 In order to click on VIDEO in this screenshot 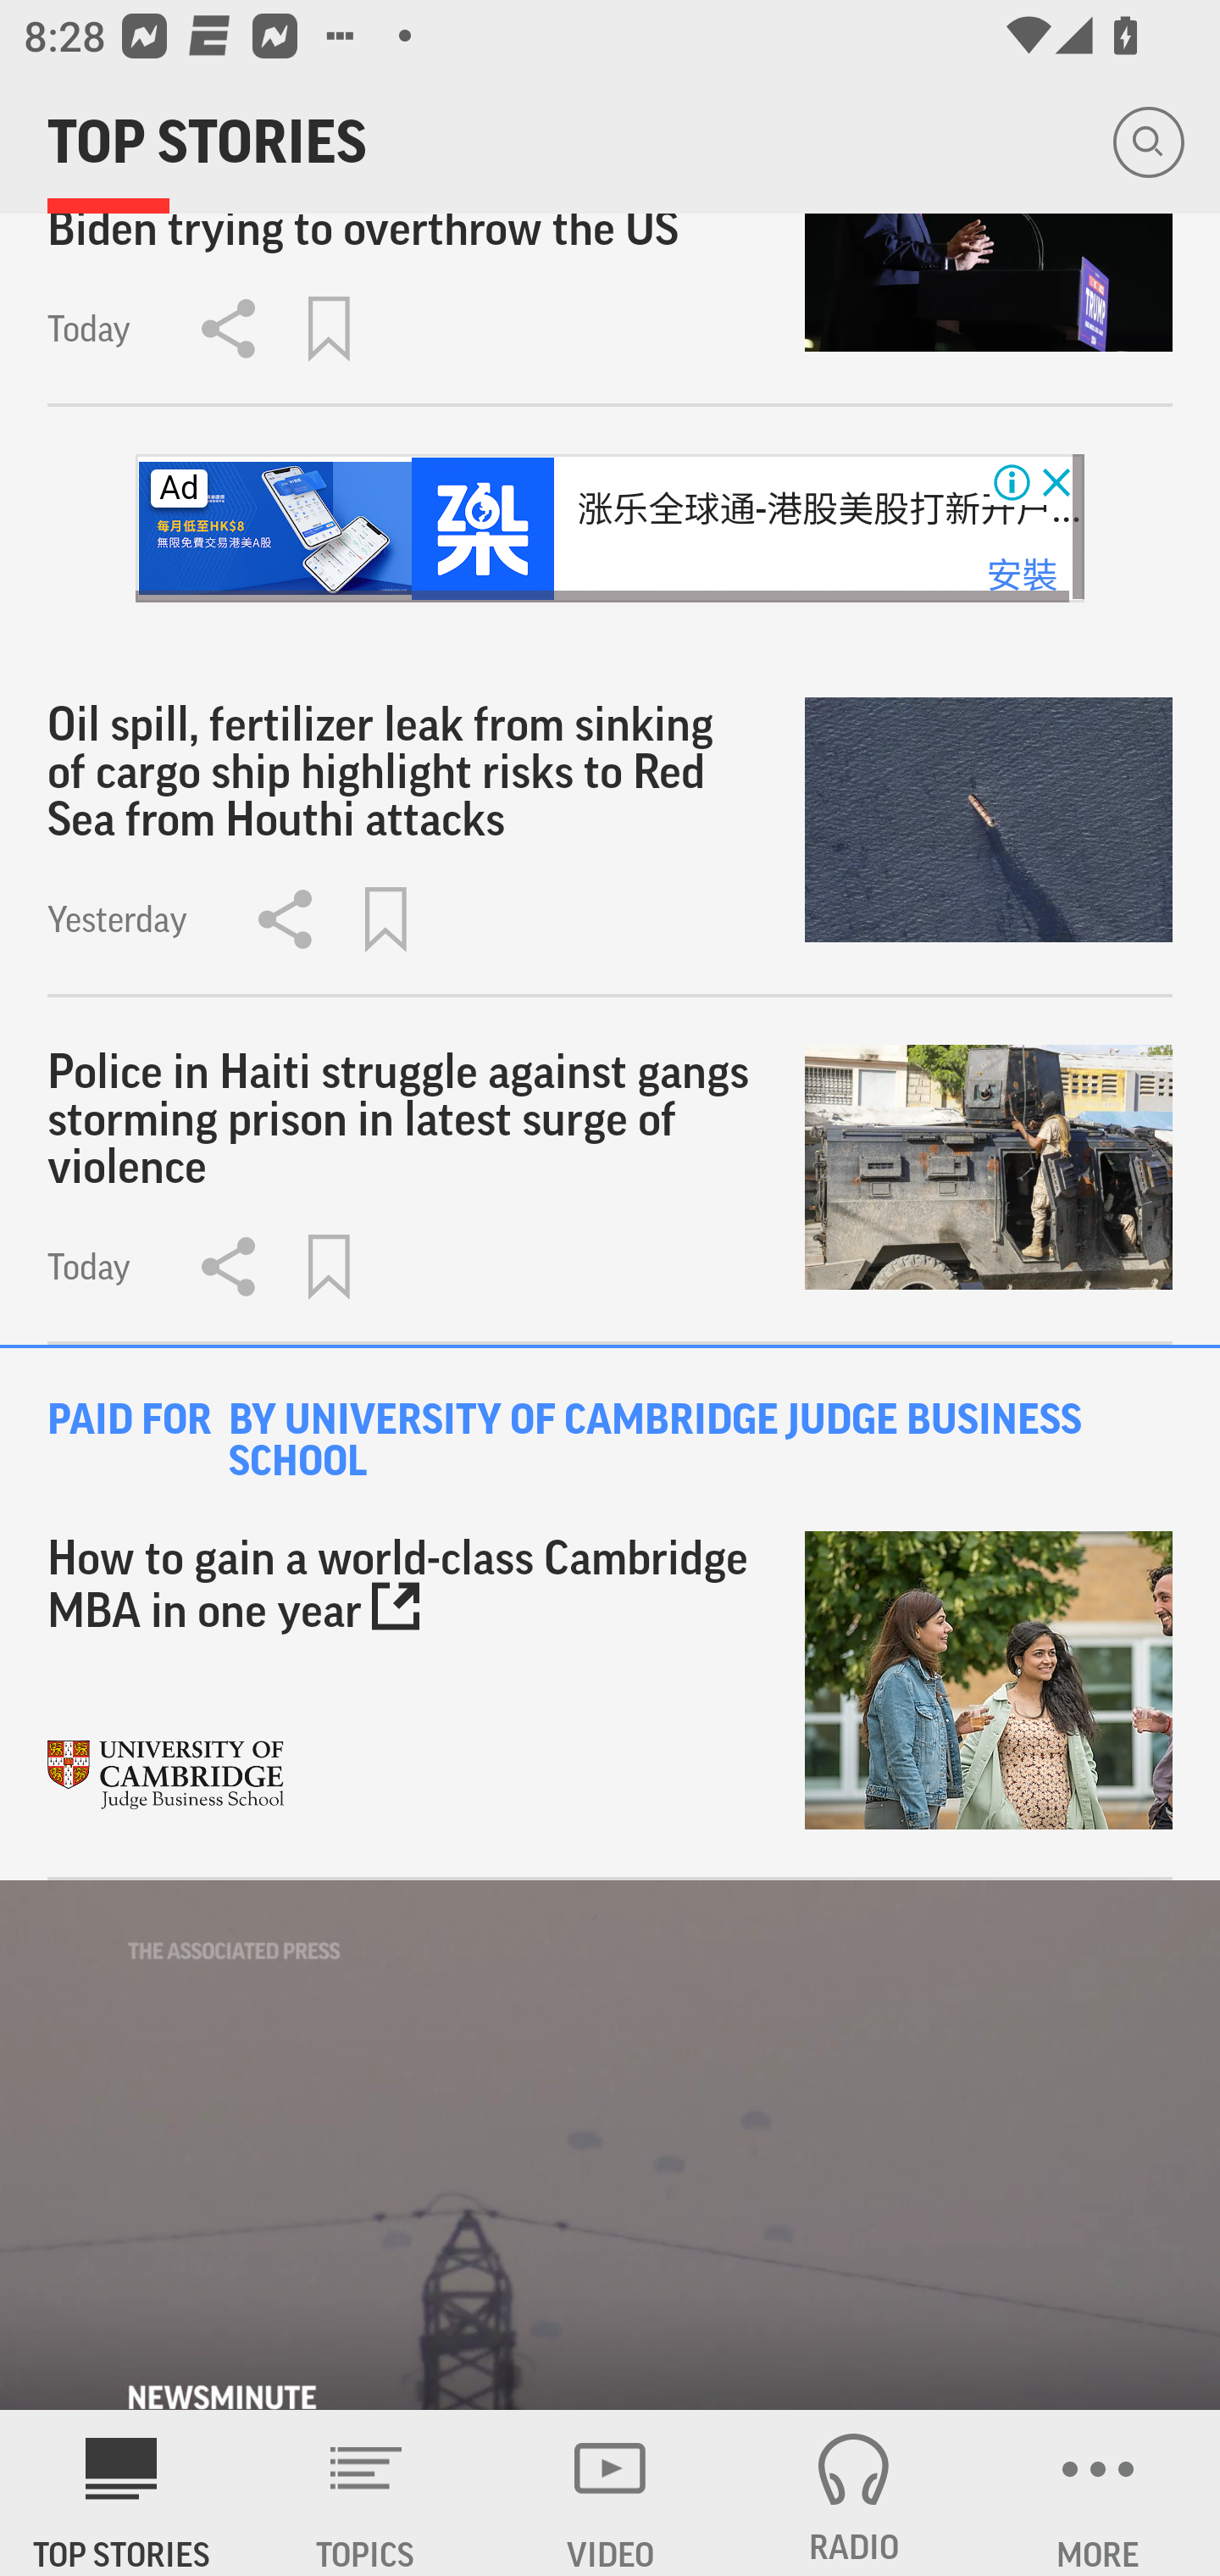, I will do `click(610, 2493)`.